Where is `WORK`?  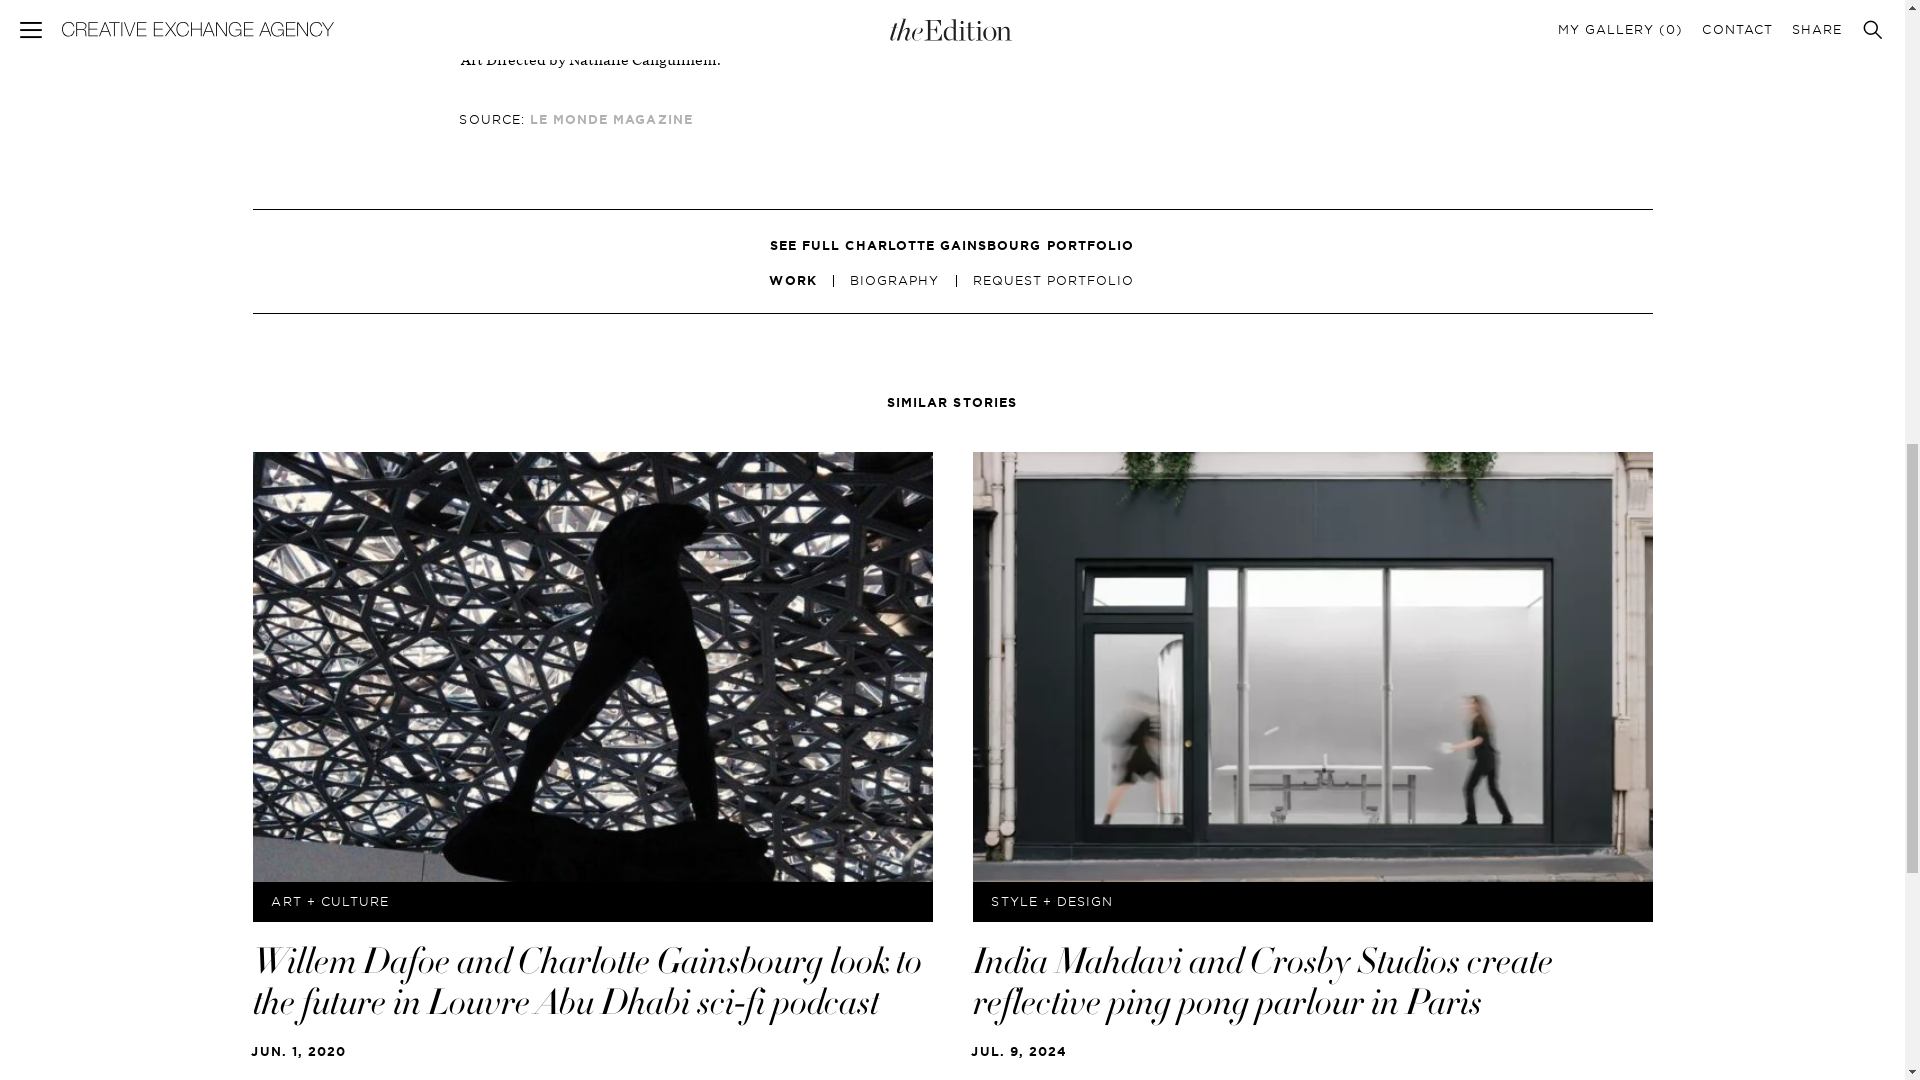
WORK is located at coordinates (792, 281).